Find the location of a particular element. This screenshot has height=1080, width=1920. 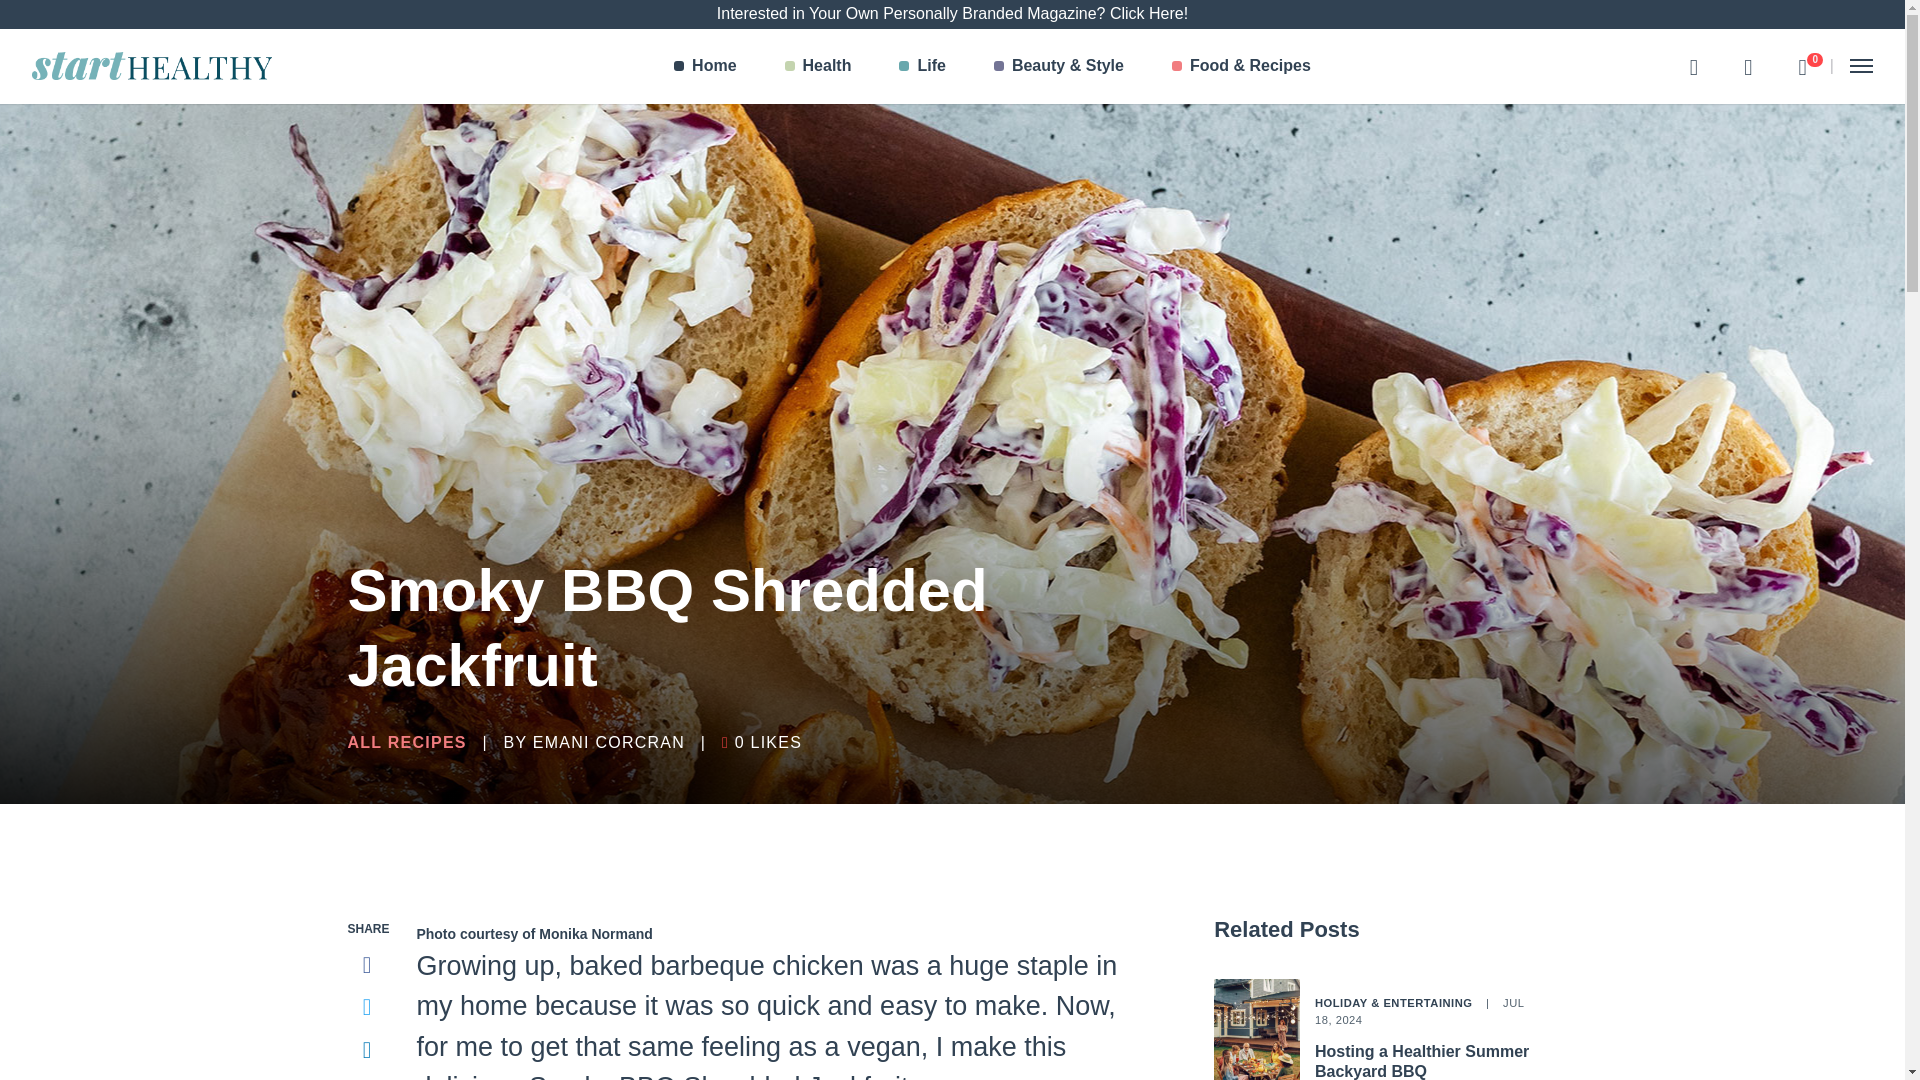

More is located at coordinates (367, 1078).